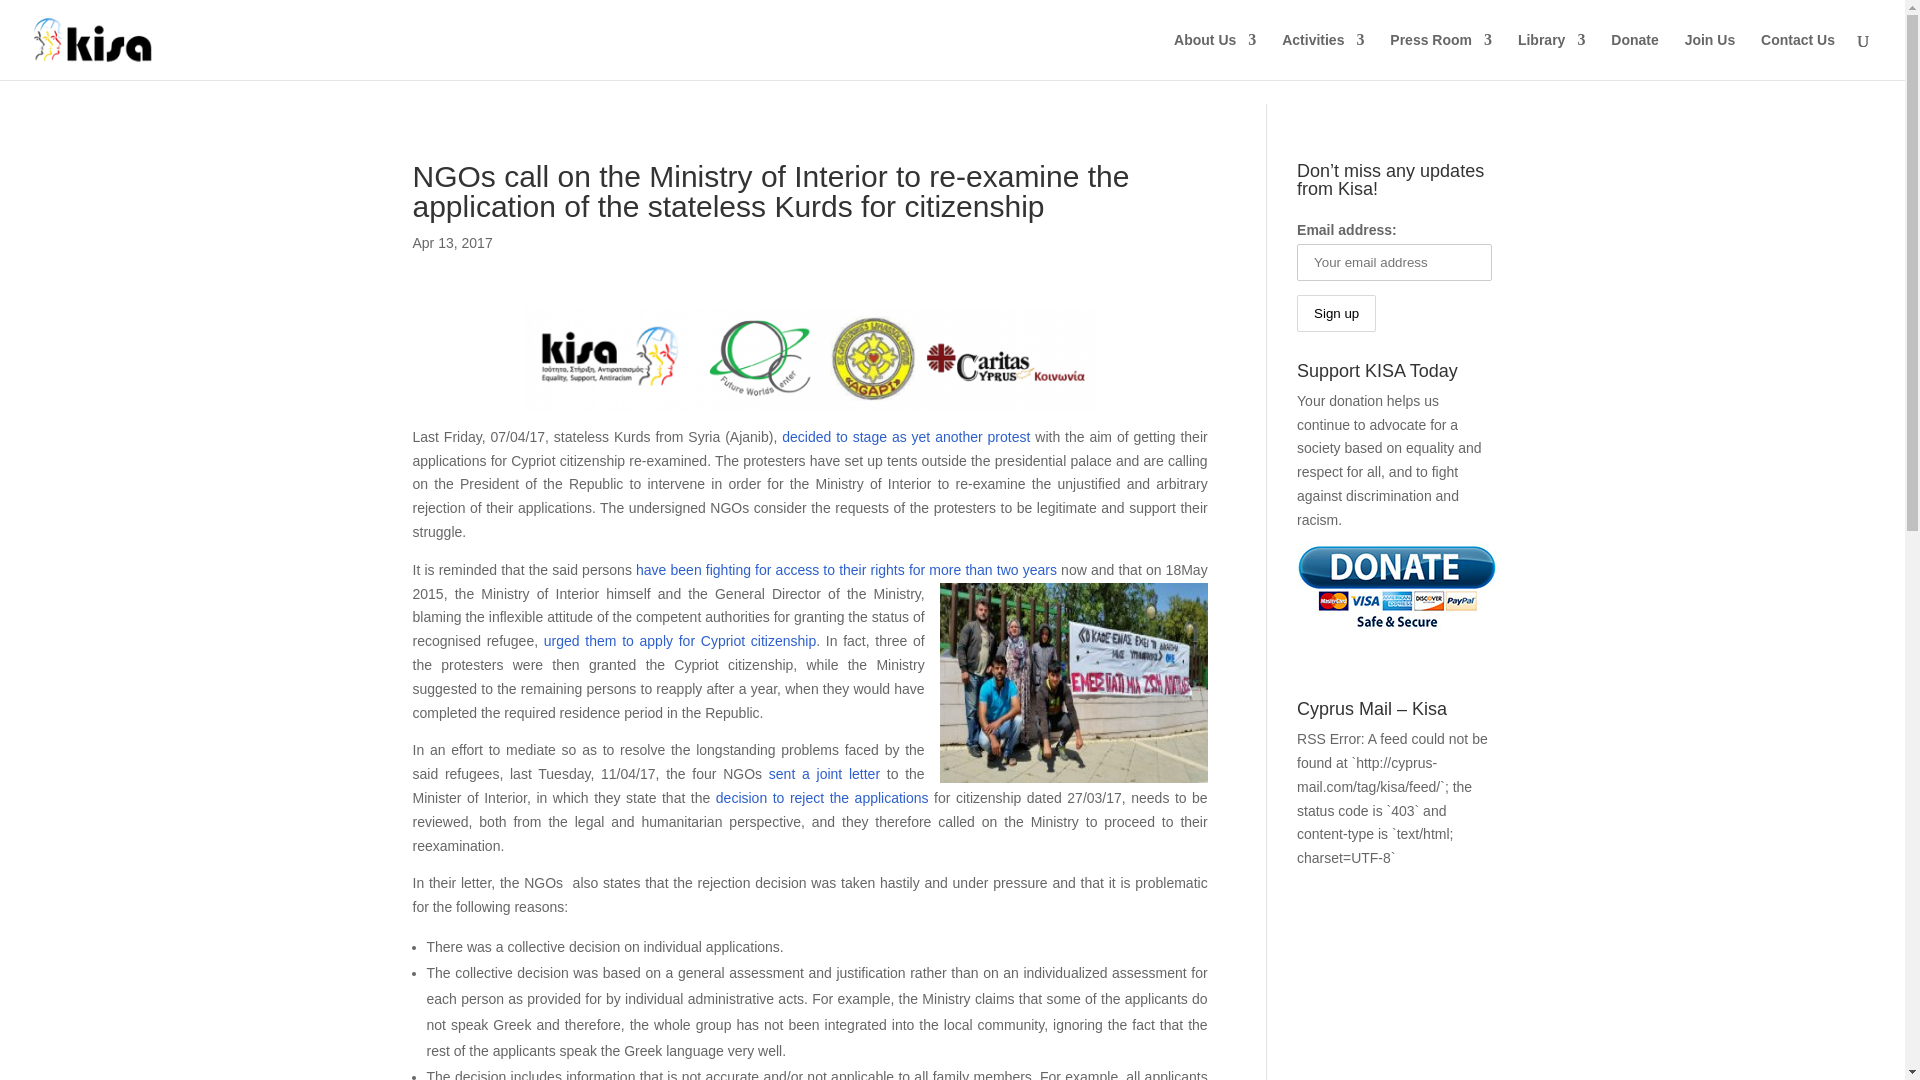 Image resolution: width=1920 pixels, height=1080 pixels. I want to click on decision to reject the applications, so click(822, 797).